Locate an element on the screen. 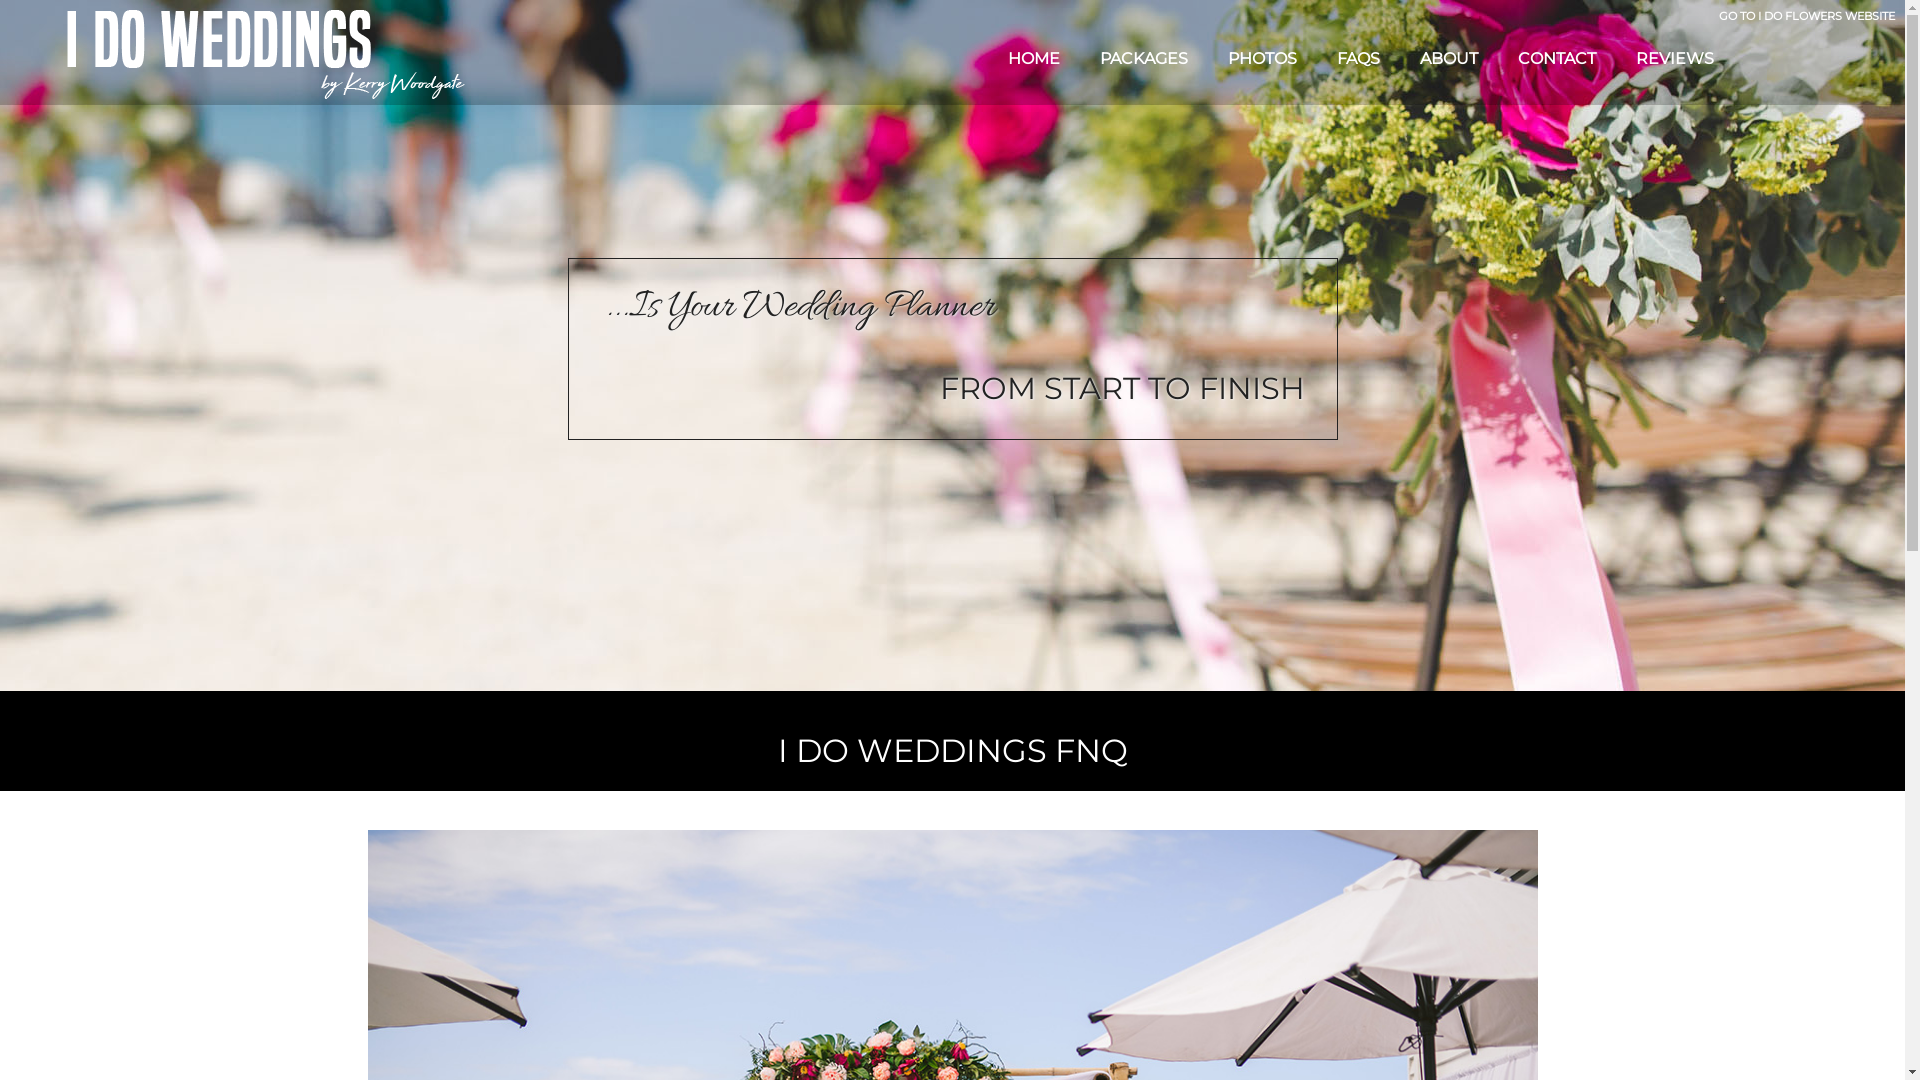 The width and height of the screenshot is (1920, 1080). HOME is located at coordinates (1034, 58).